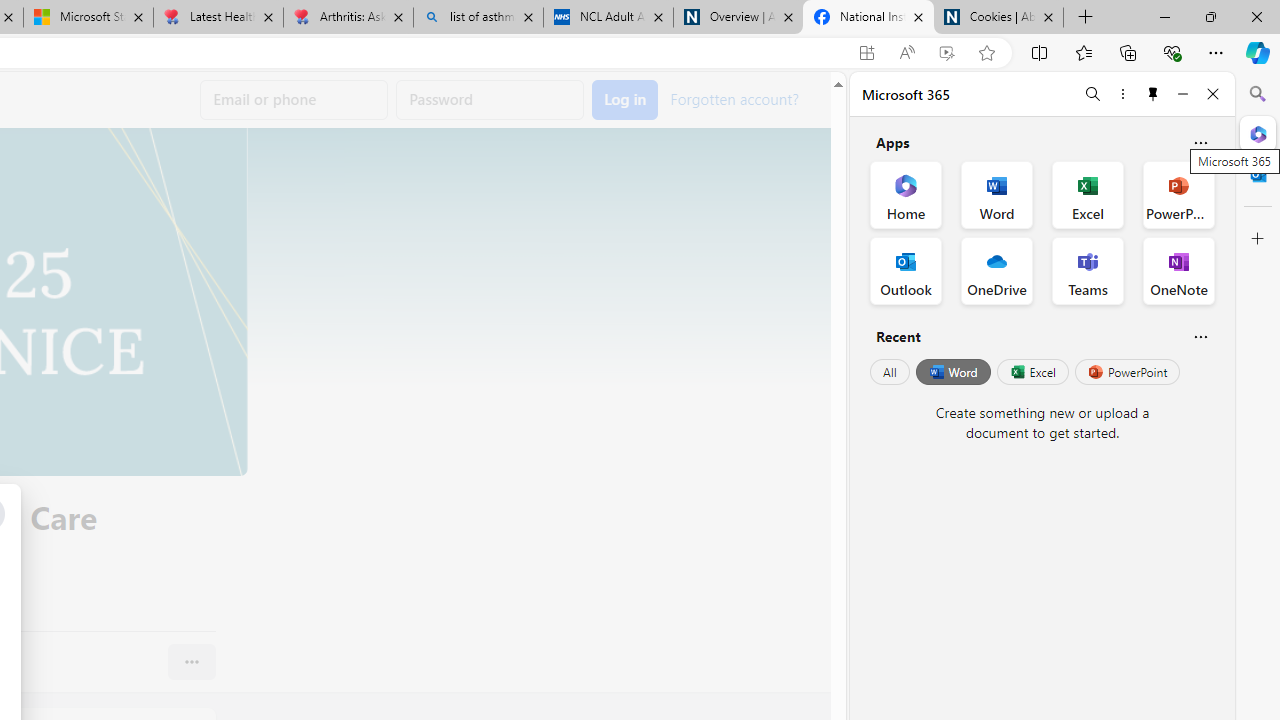 The image size is (1280, 720). I want to click on Email or phone, so click(294, 100).